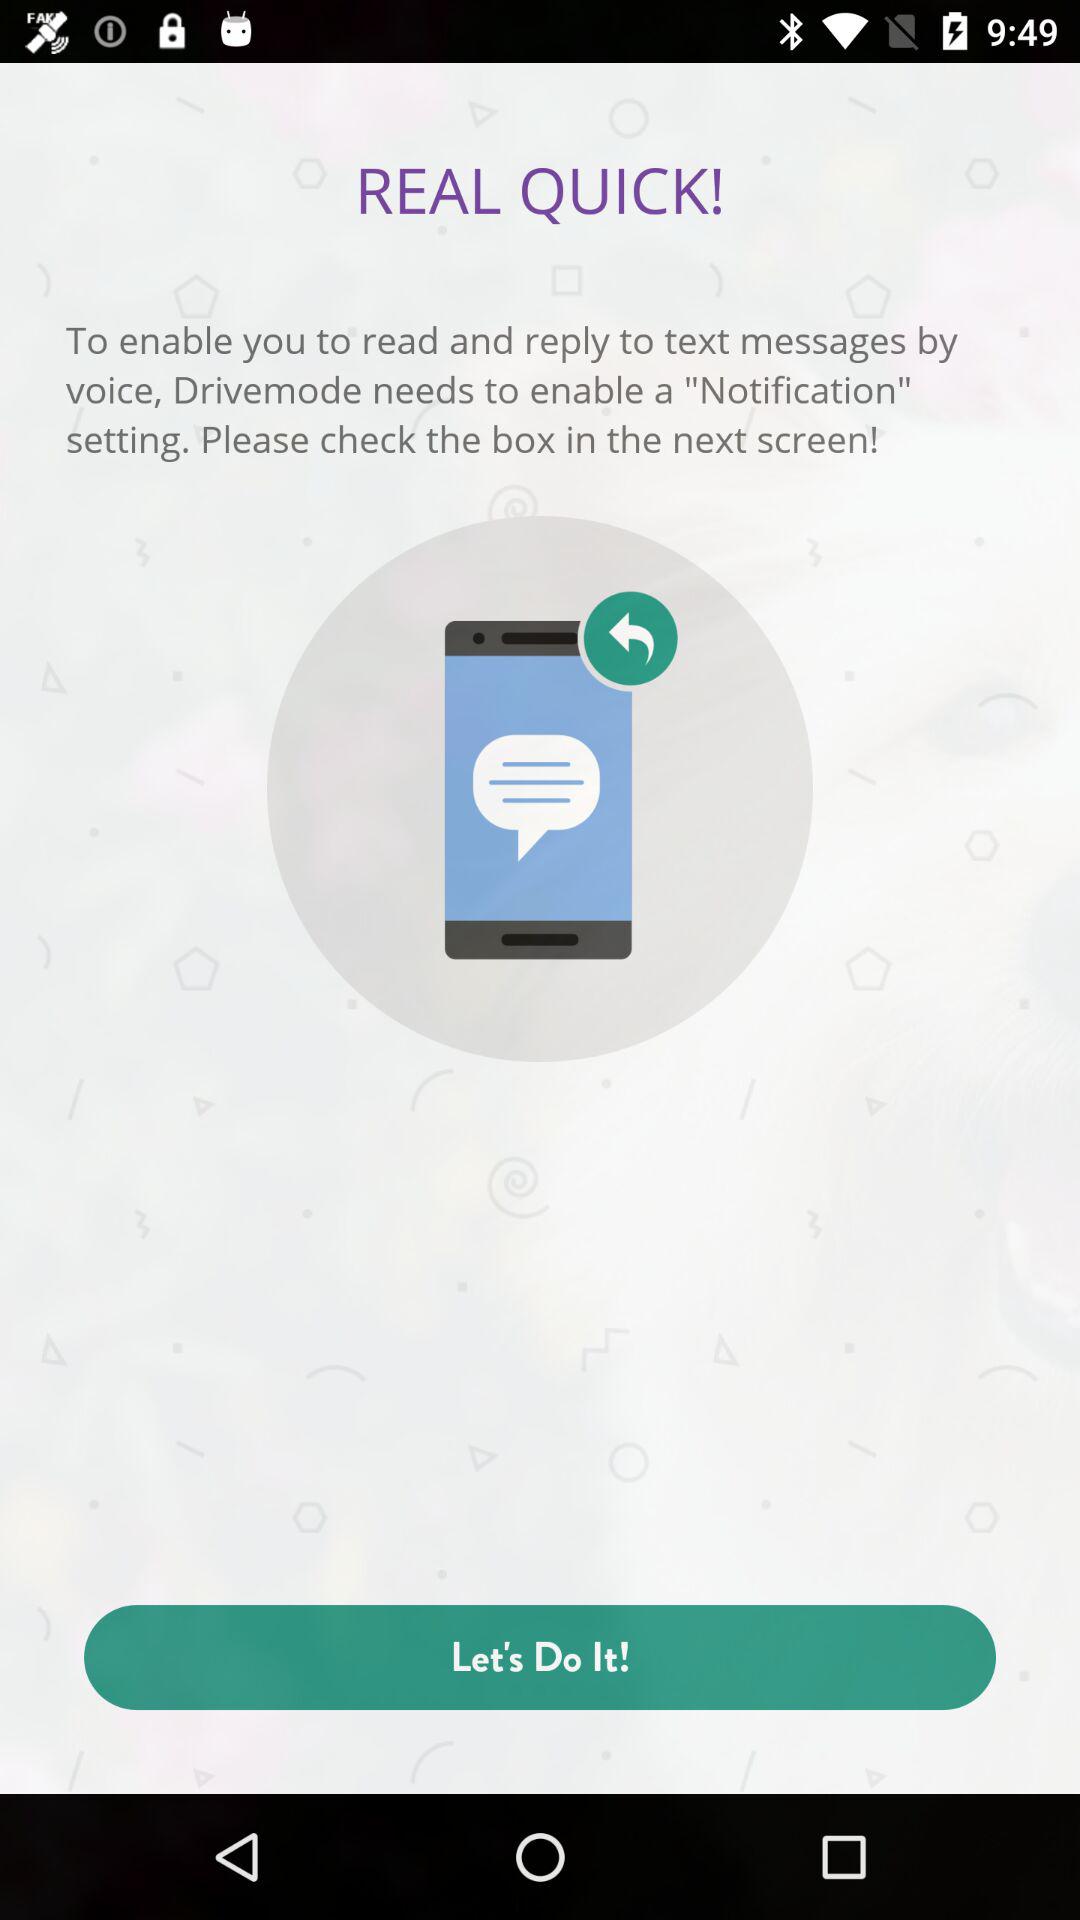 This screenshot has height=1920, width=1080. Describe the element at coordinates (540, 1658) in the screenshot. I see `flip to let s do item` at that location.